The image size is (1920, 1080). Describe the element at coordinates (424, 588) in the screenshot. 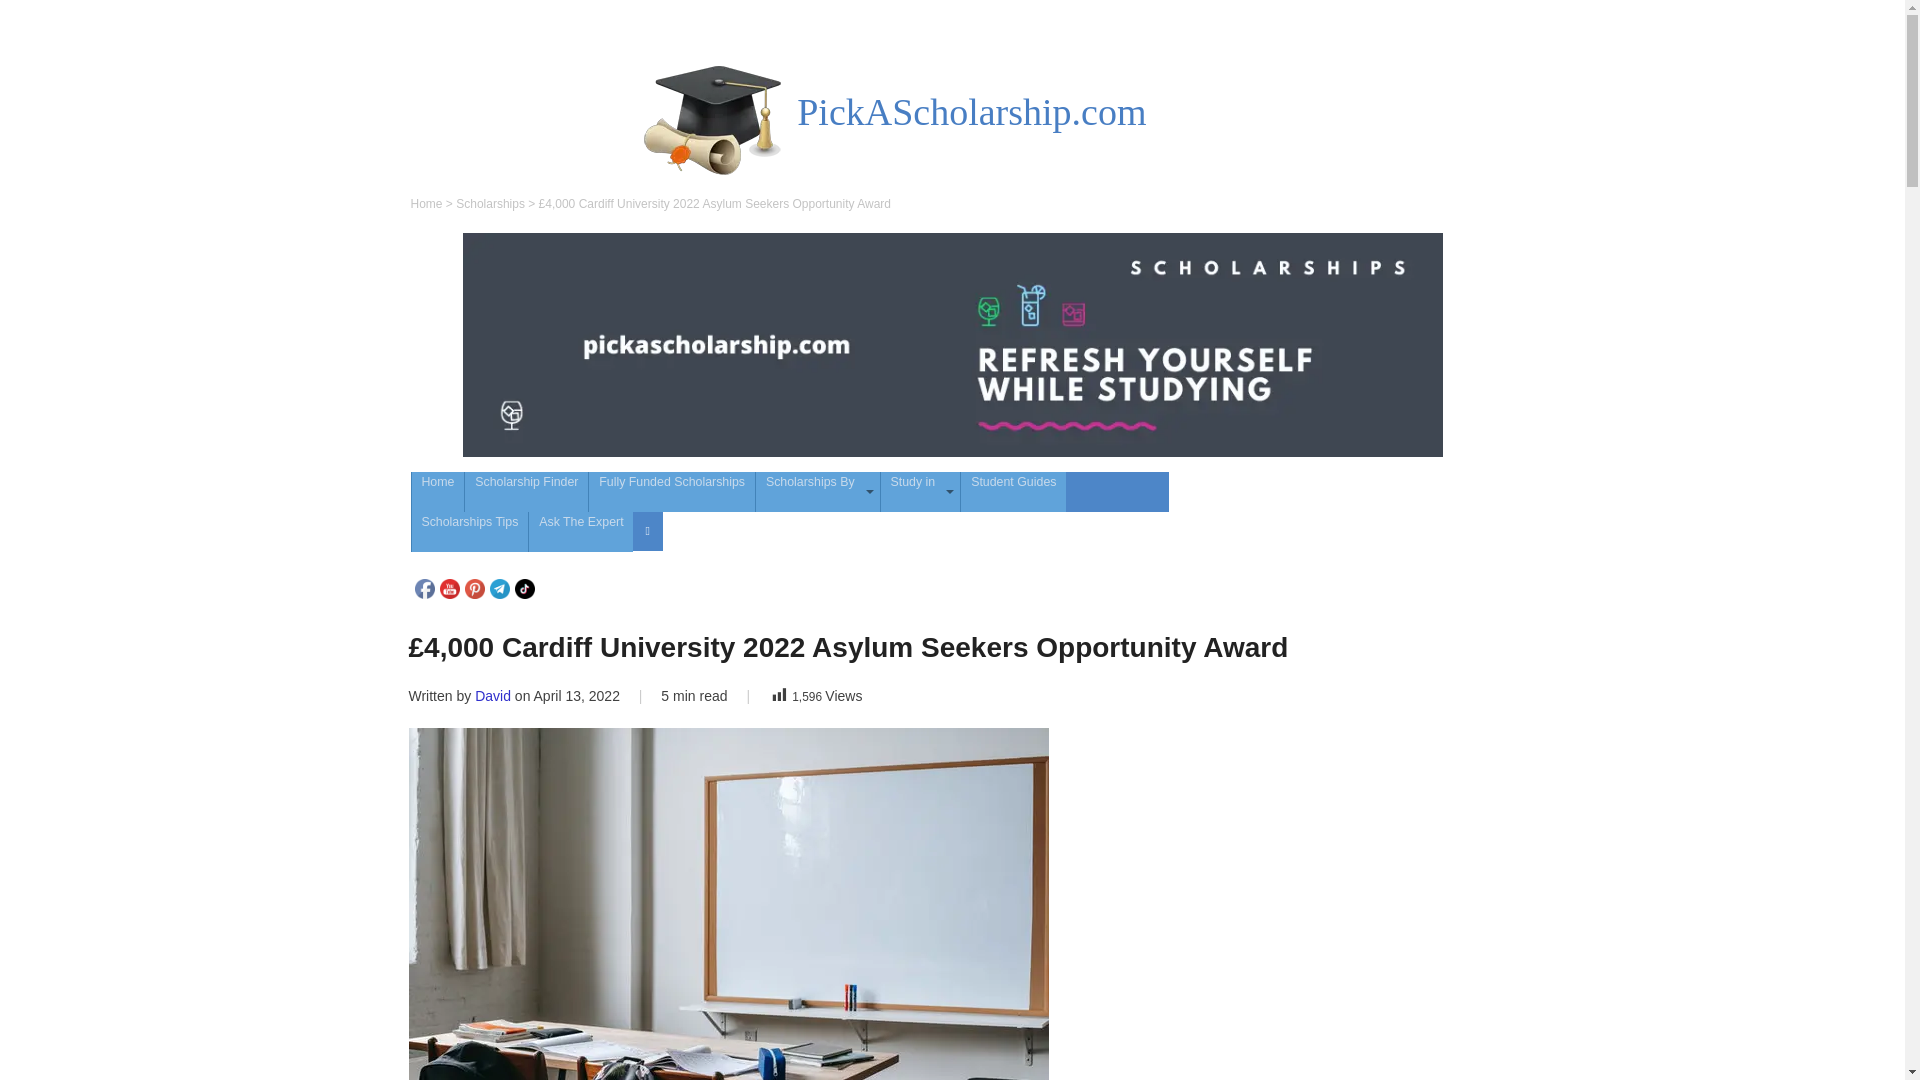

I see `Facebook` at that location.